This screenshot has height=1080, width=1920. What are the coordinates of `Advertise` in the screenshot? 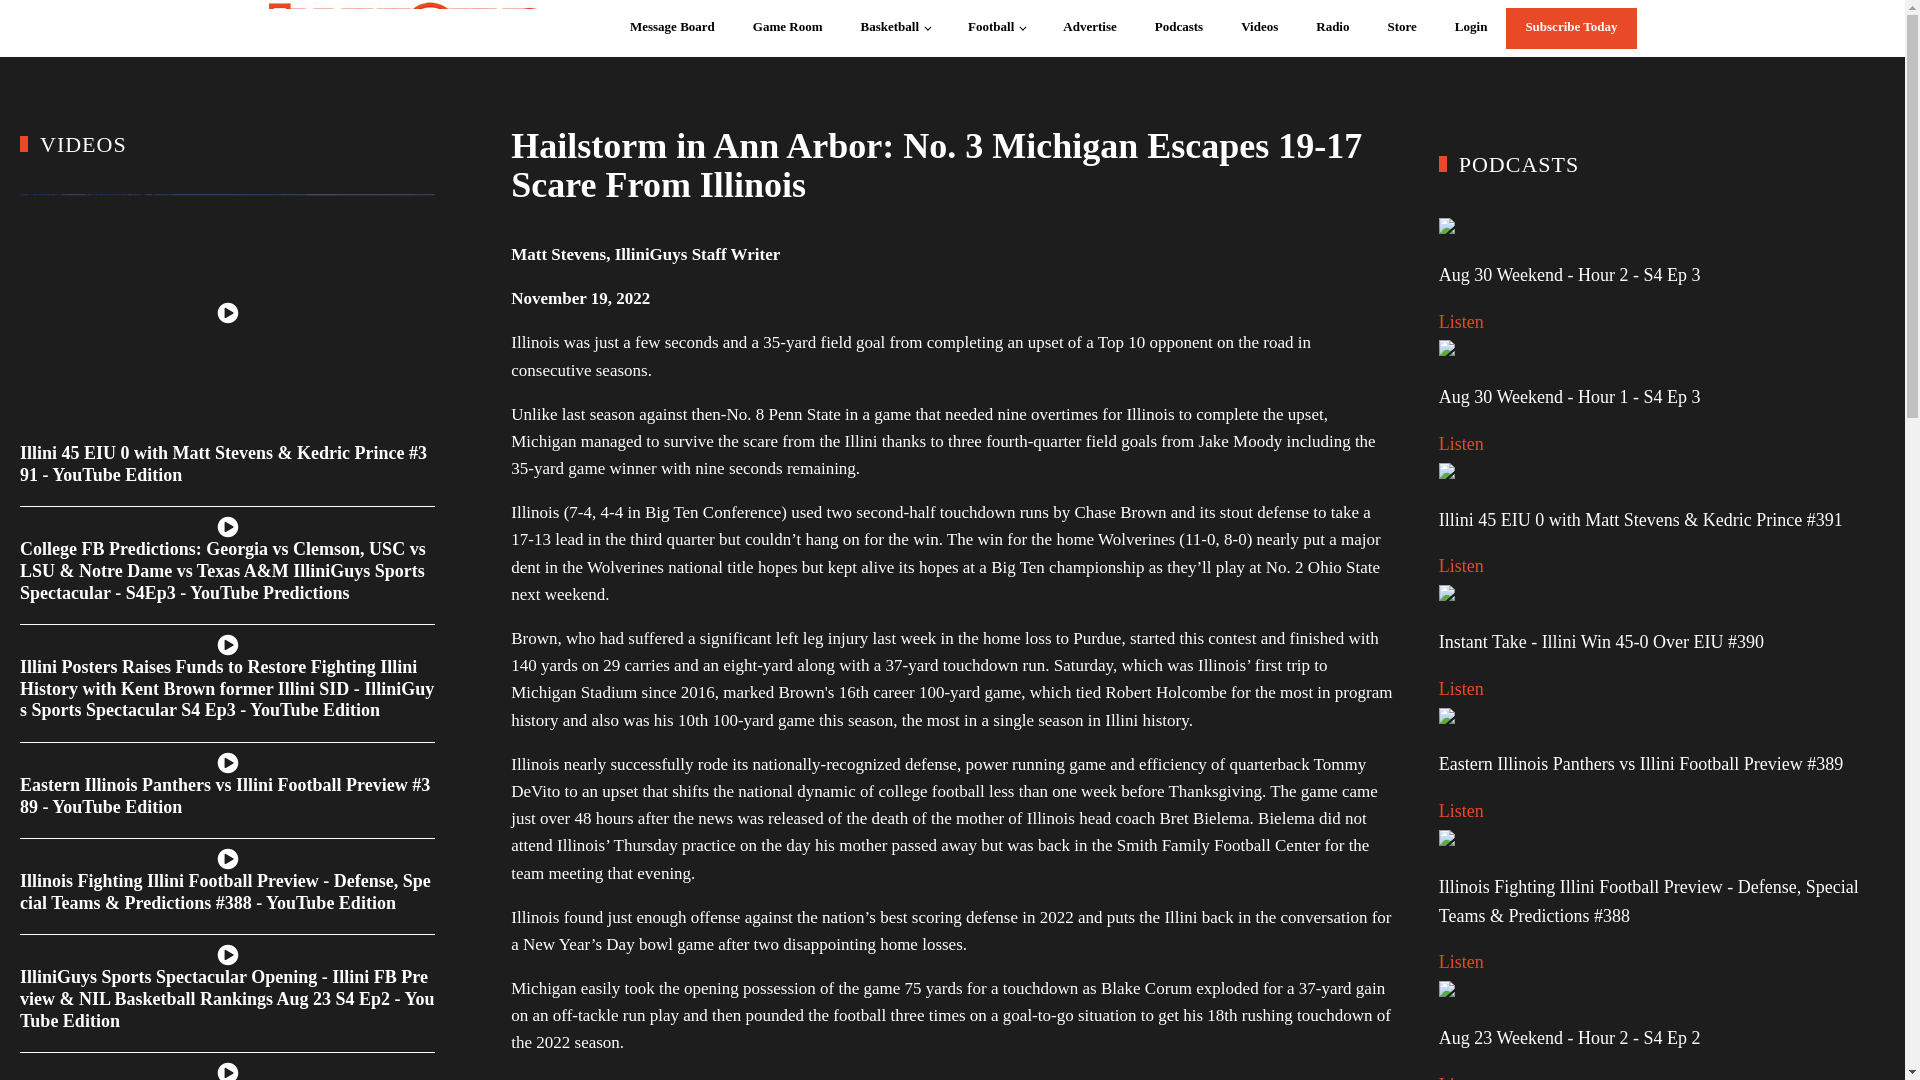 It's located at (1090, 28).